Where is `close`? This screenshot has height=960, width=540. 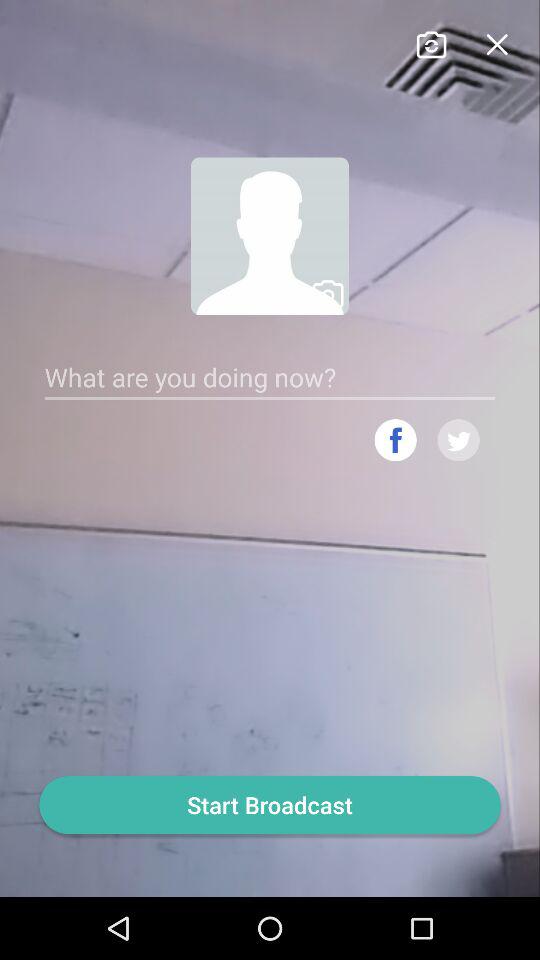
close is located at coordinates (496, 42).